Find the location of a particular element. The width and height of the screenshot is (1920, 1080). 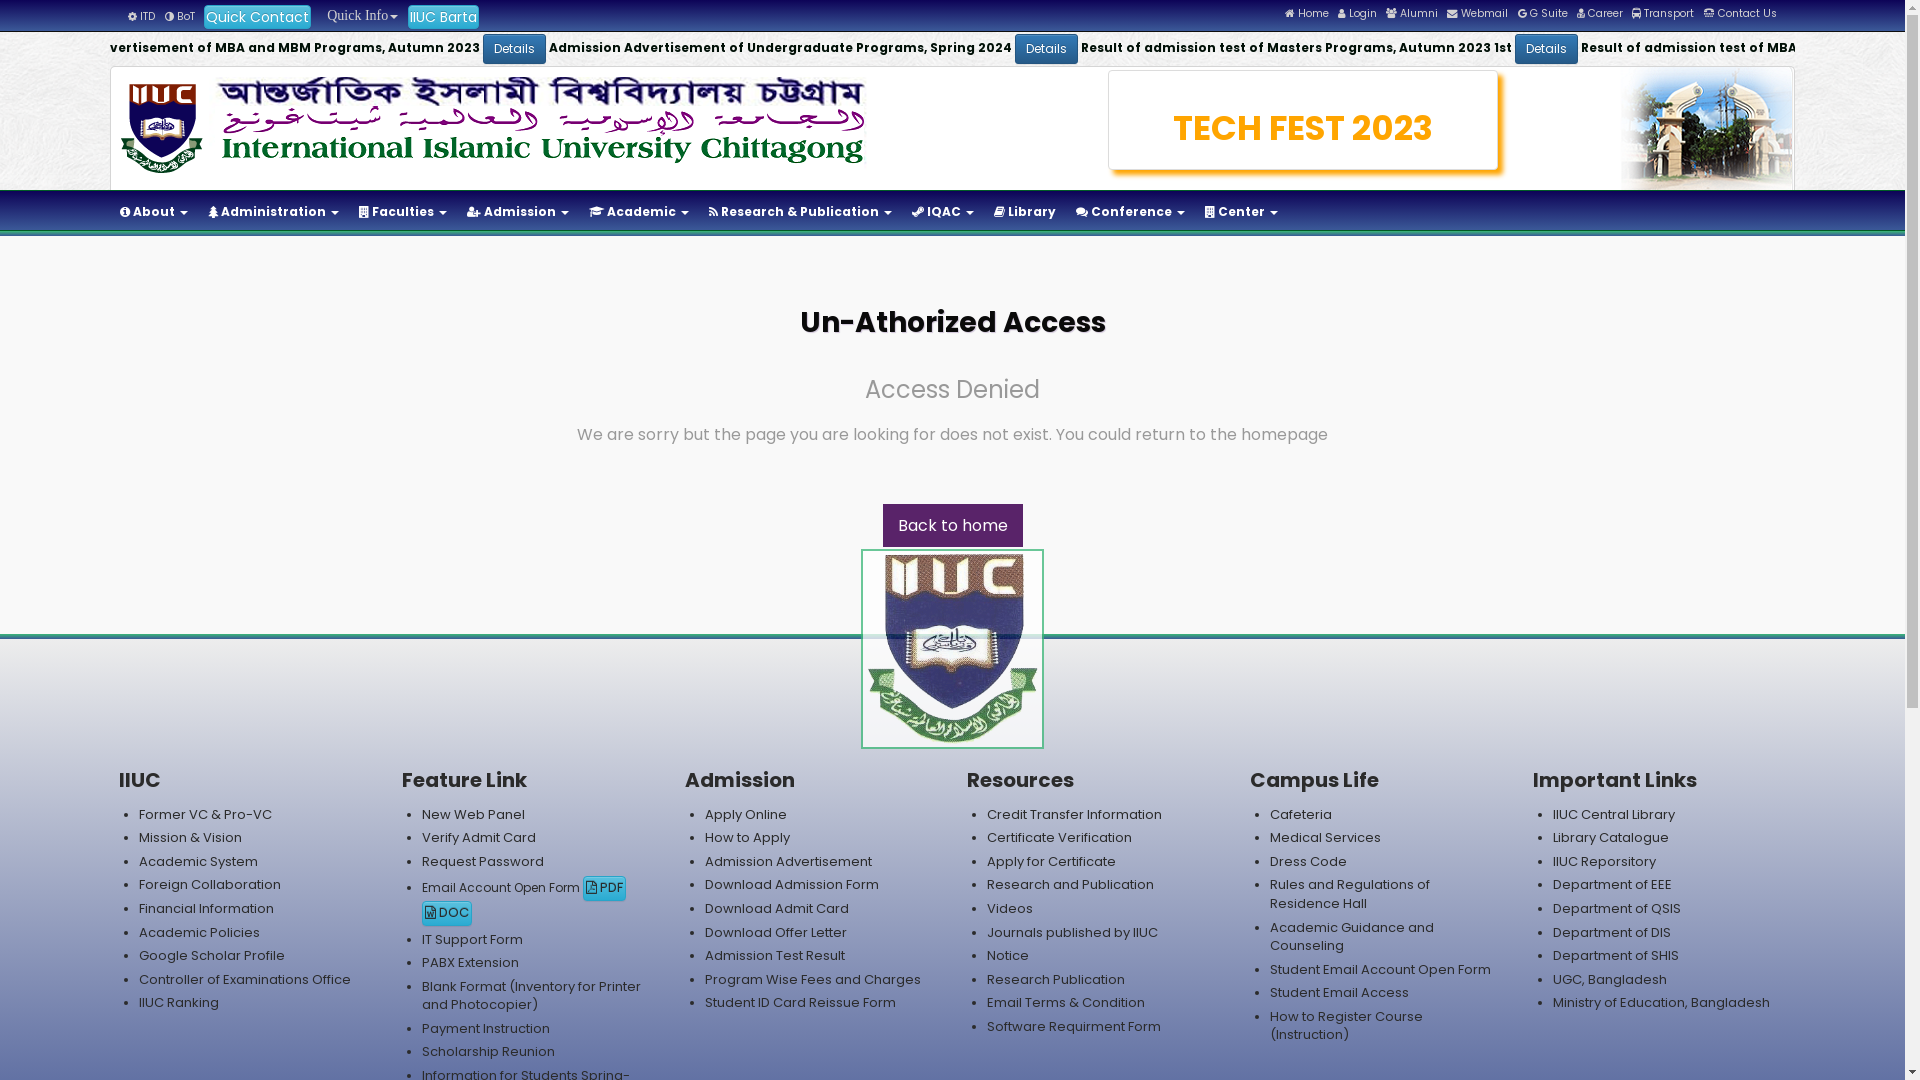

Academic System is located at coordinates (198, 862).